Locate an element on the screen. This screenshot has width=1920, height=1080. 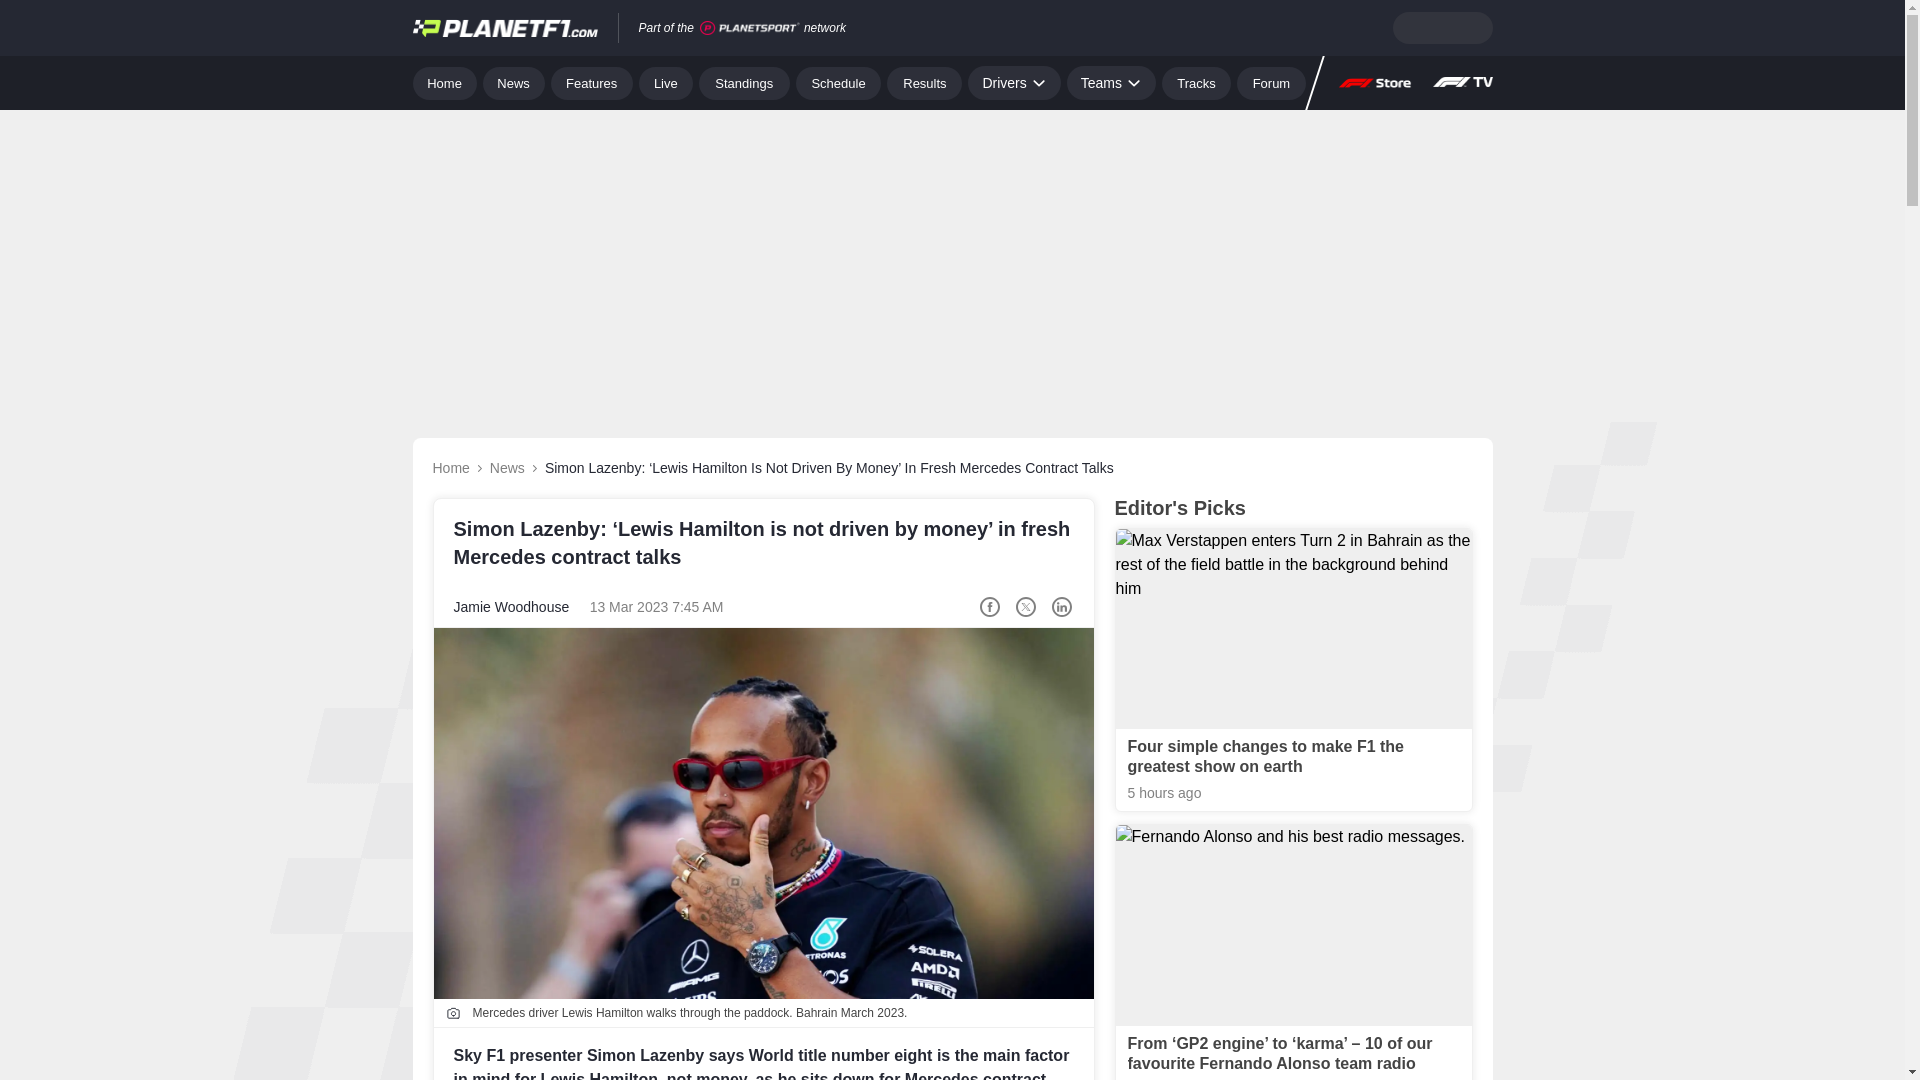
Home is located at coordinates (444, 82).